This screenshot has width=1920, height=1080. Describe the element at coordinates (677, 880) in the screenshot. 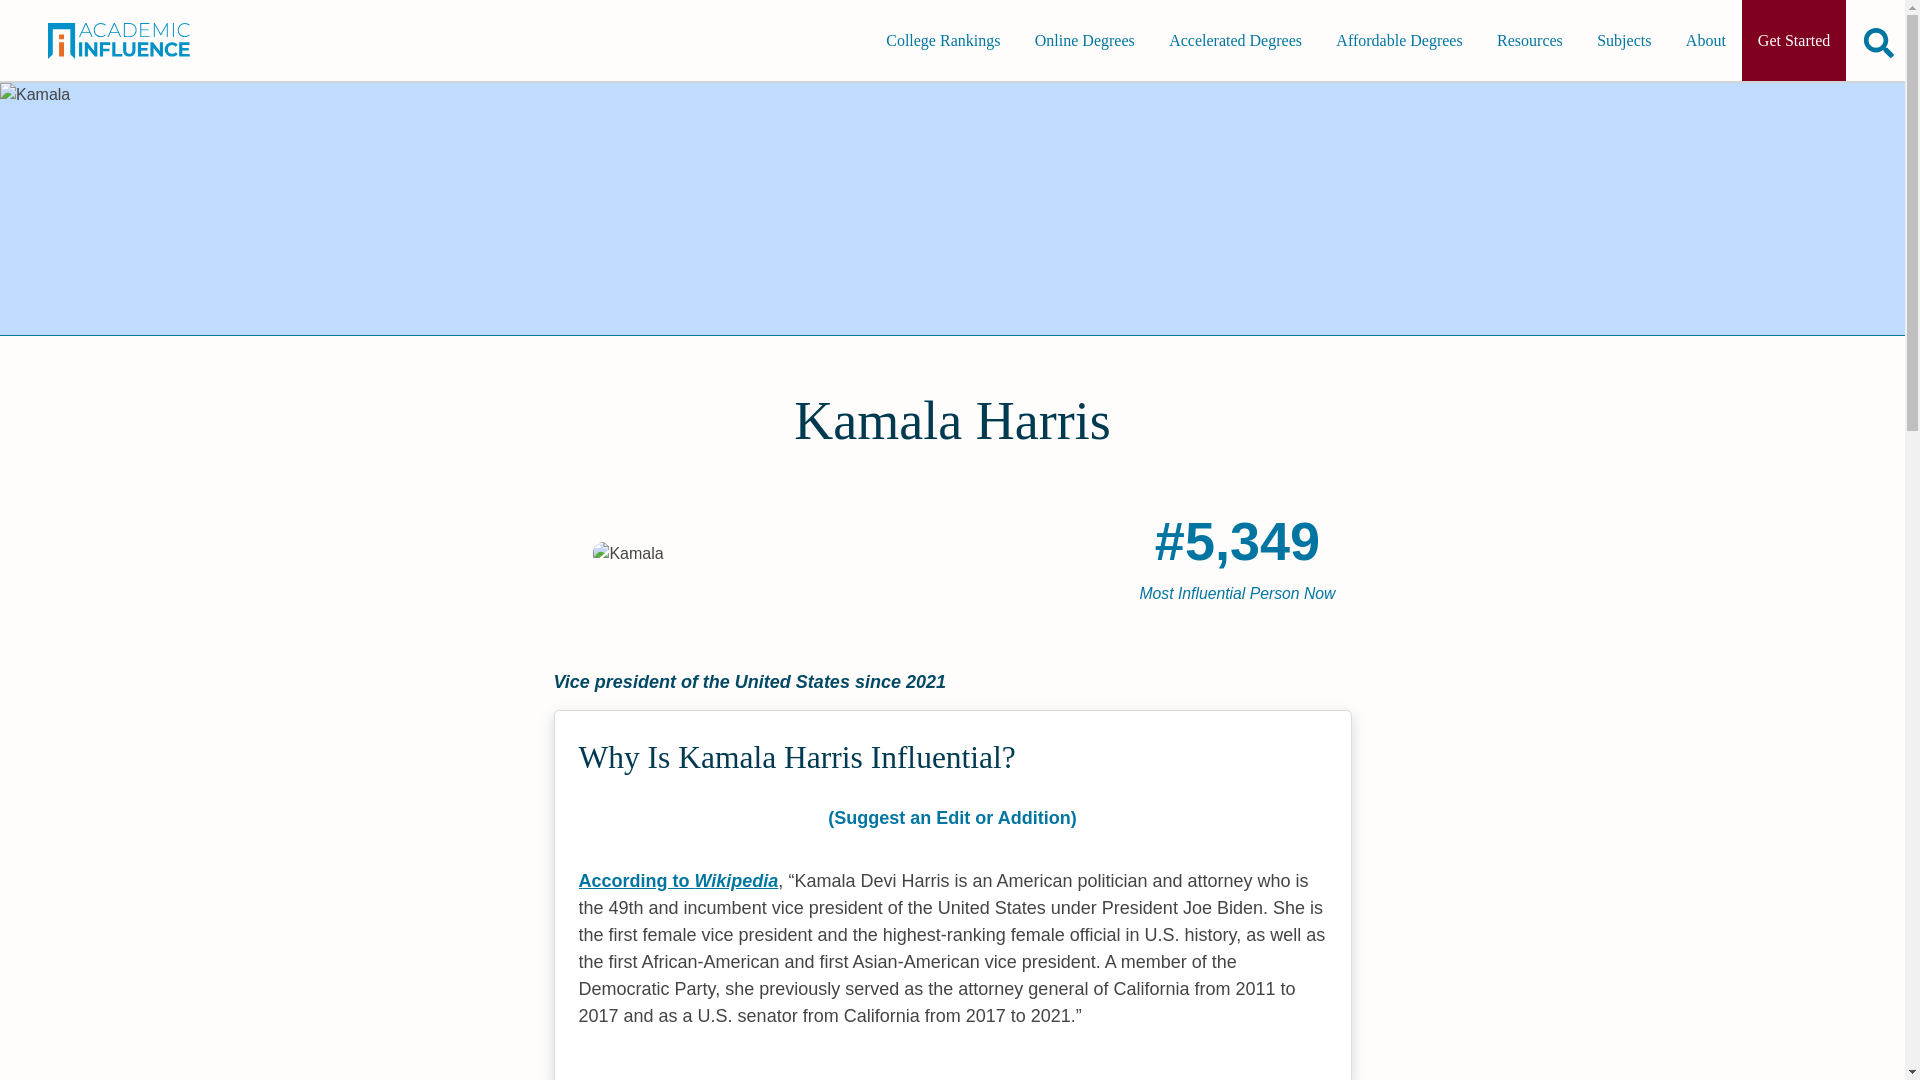

I see `According to Wikipedia` at that location.